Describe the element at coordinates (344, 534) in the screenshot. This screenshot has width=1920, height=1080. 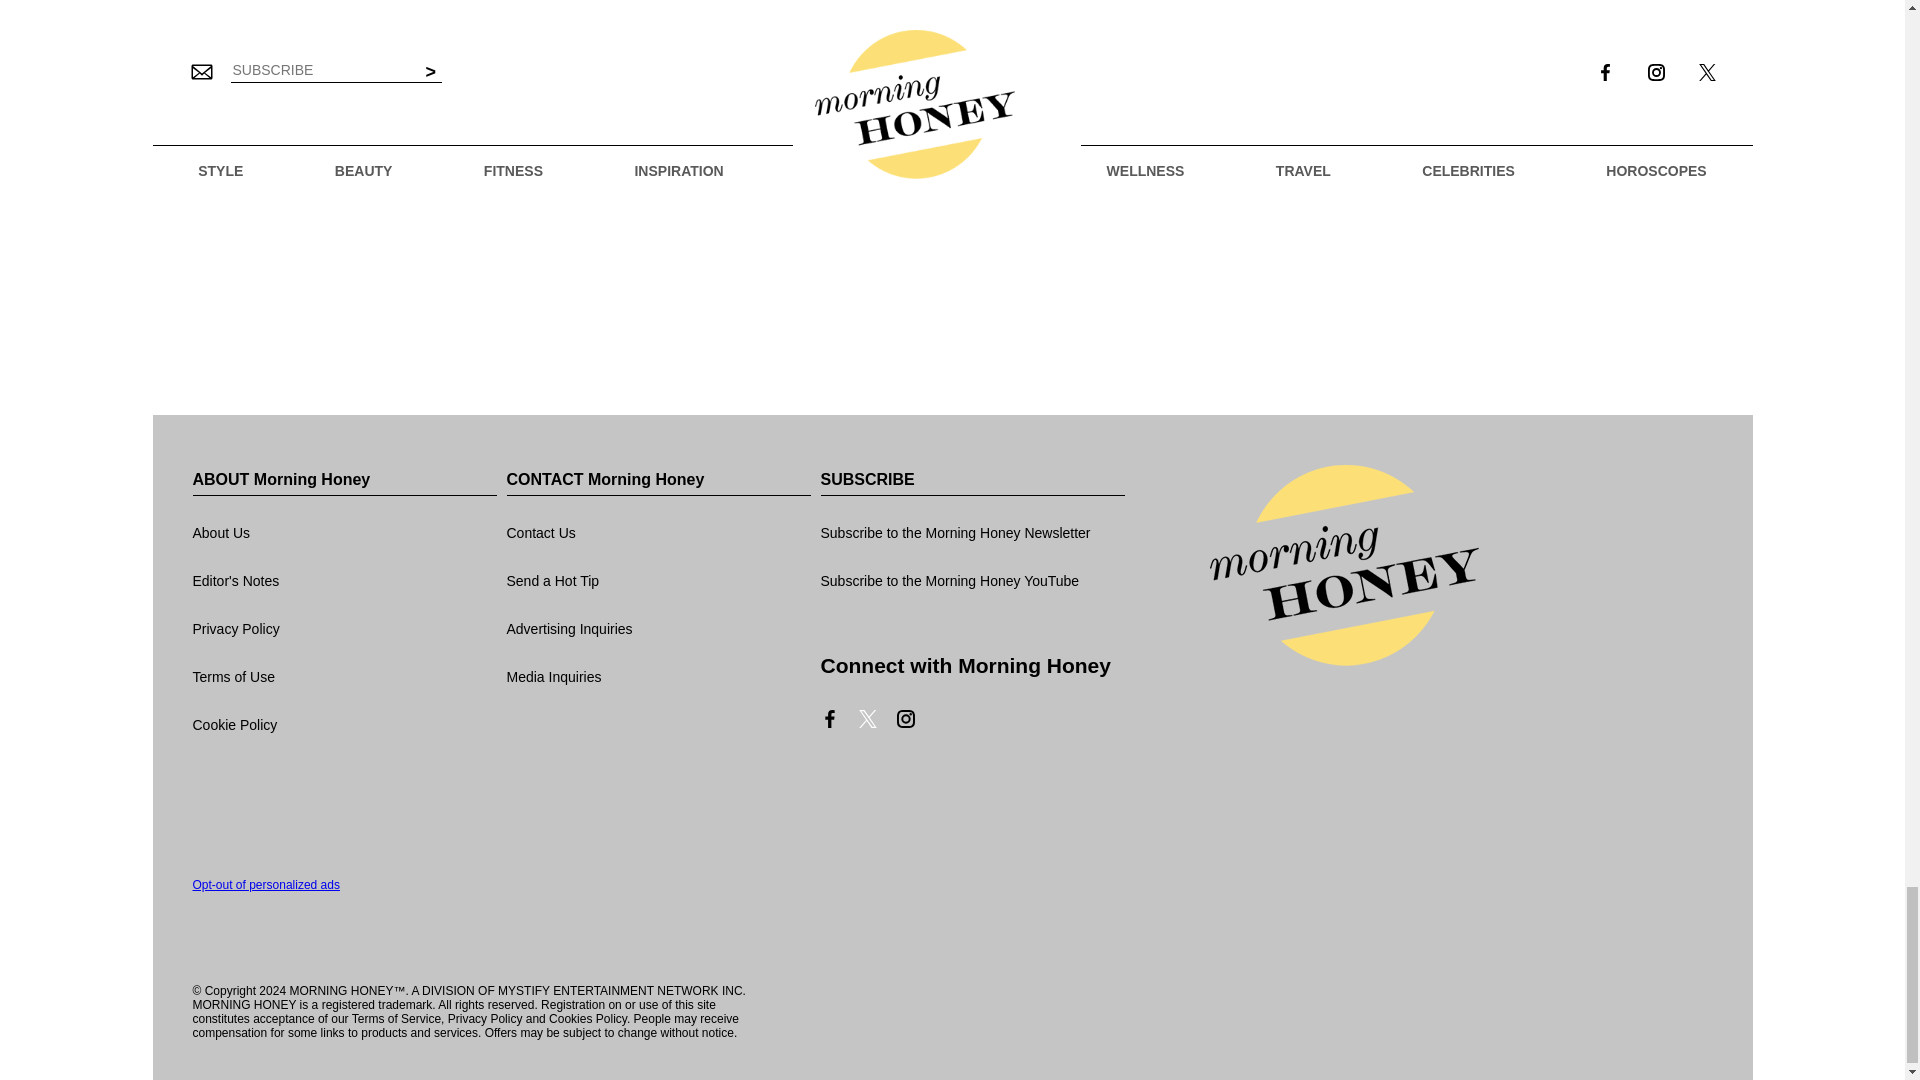
I see `About Us` at that location.